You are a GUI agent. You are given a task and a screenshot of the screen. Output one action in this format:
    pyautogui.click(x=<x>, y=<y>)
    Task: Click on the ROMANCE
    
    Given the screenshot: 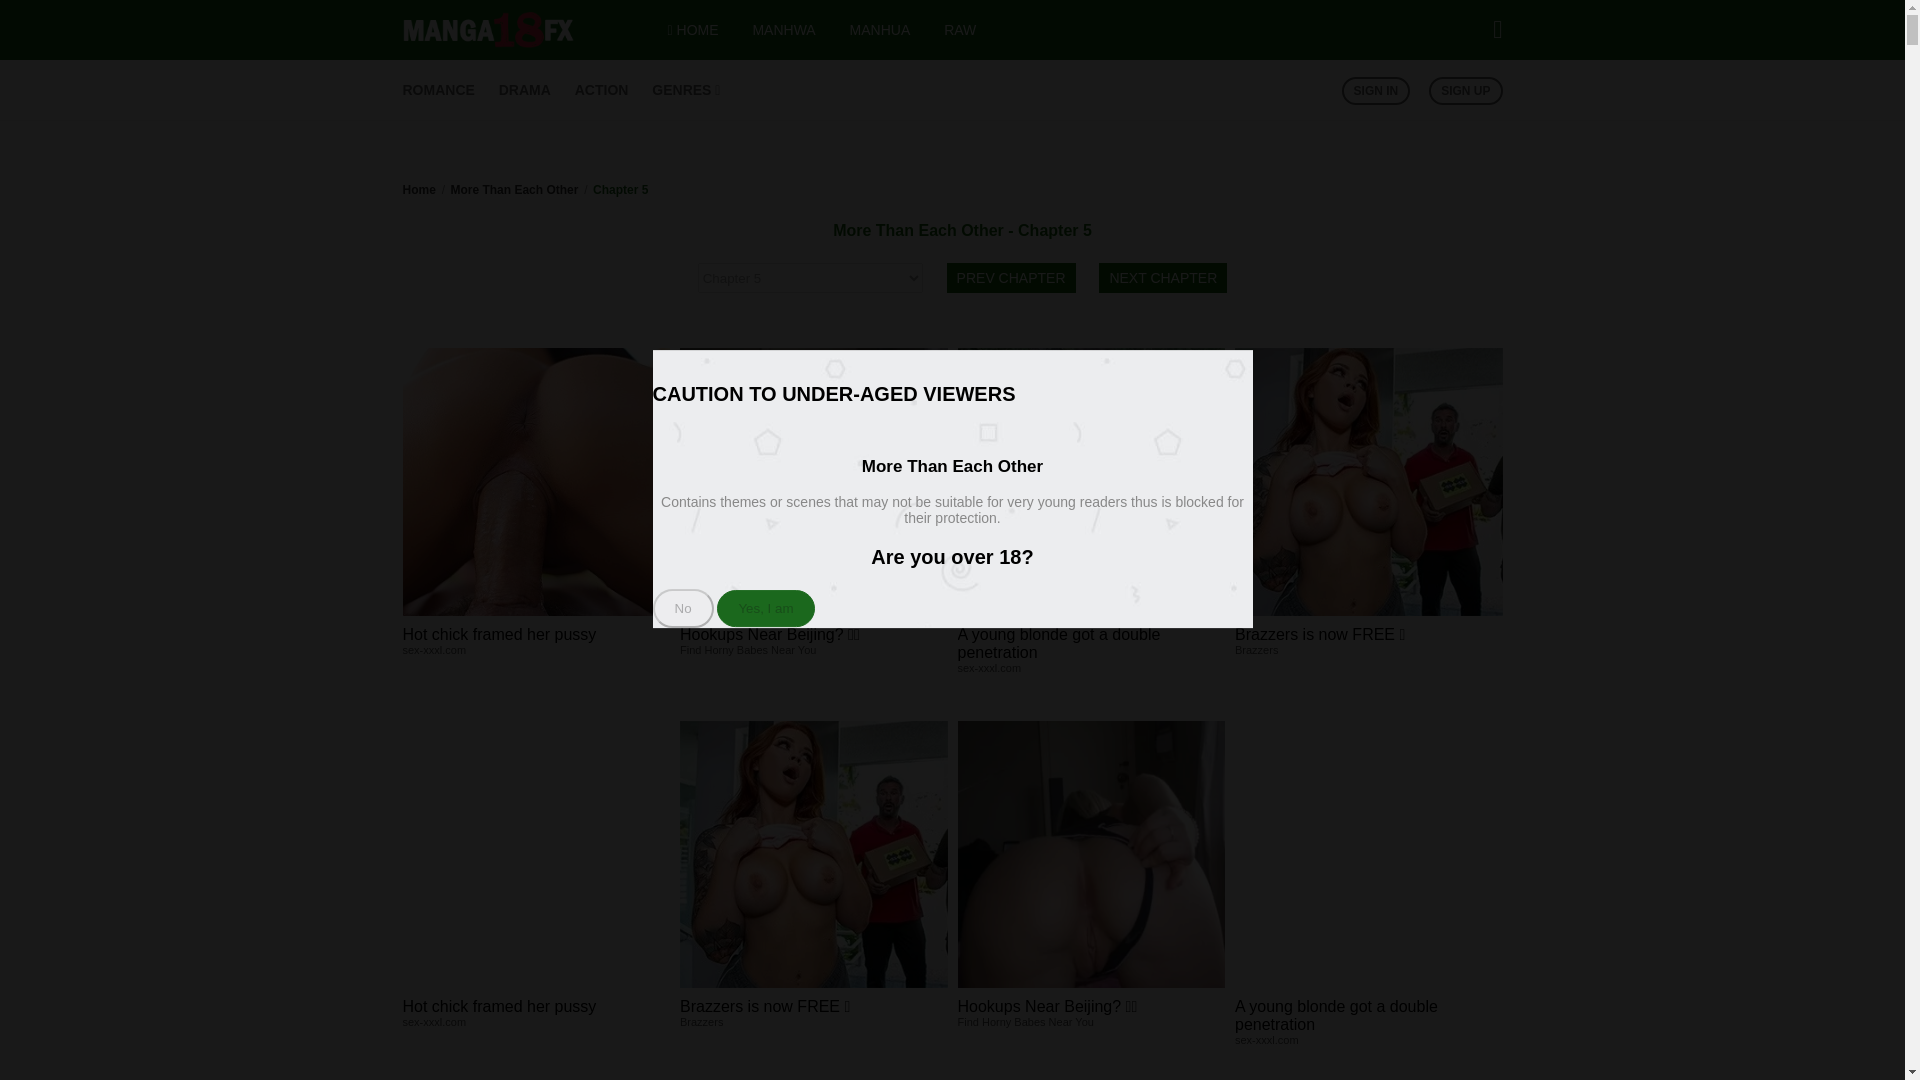 What is the action you would take?
    pyautogui.click(x=438, y=90)
    